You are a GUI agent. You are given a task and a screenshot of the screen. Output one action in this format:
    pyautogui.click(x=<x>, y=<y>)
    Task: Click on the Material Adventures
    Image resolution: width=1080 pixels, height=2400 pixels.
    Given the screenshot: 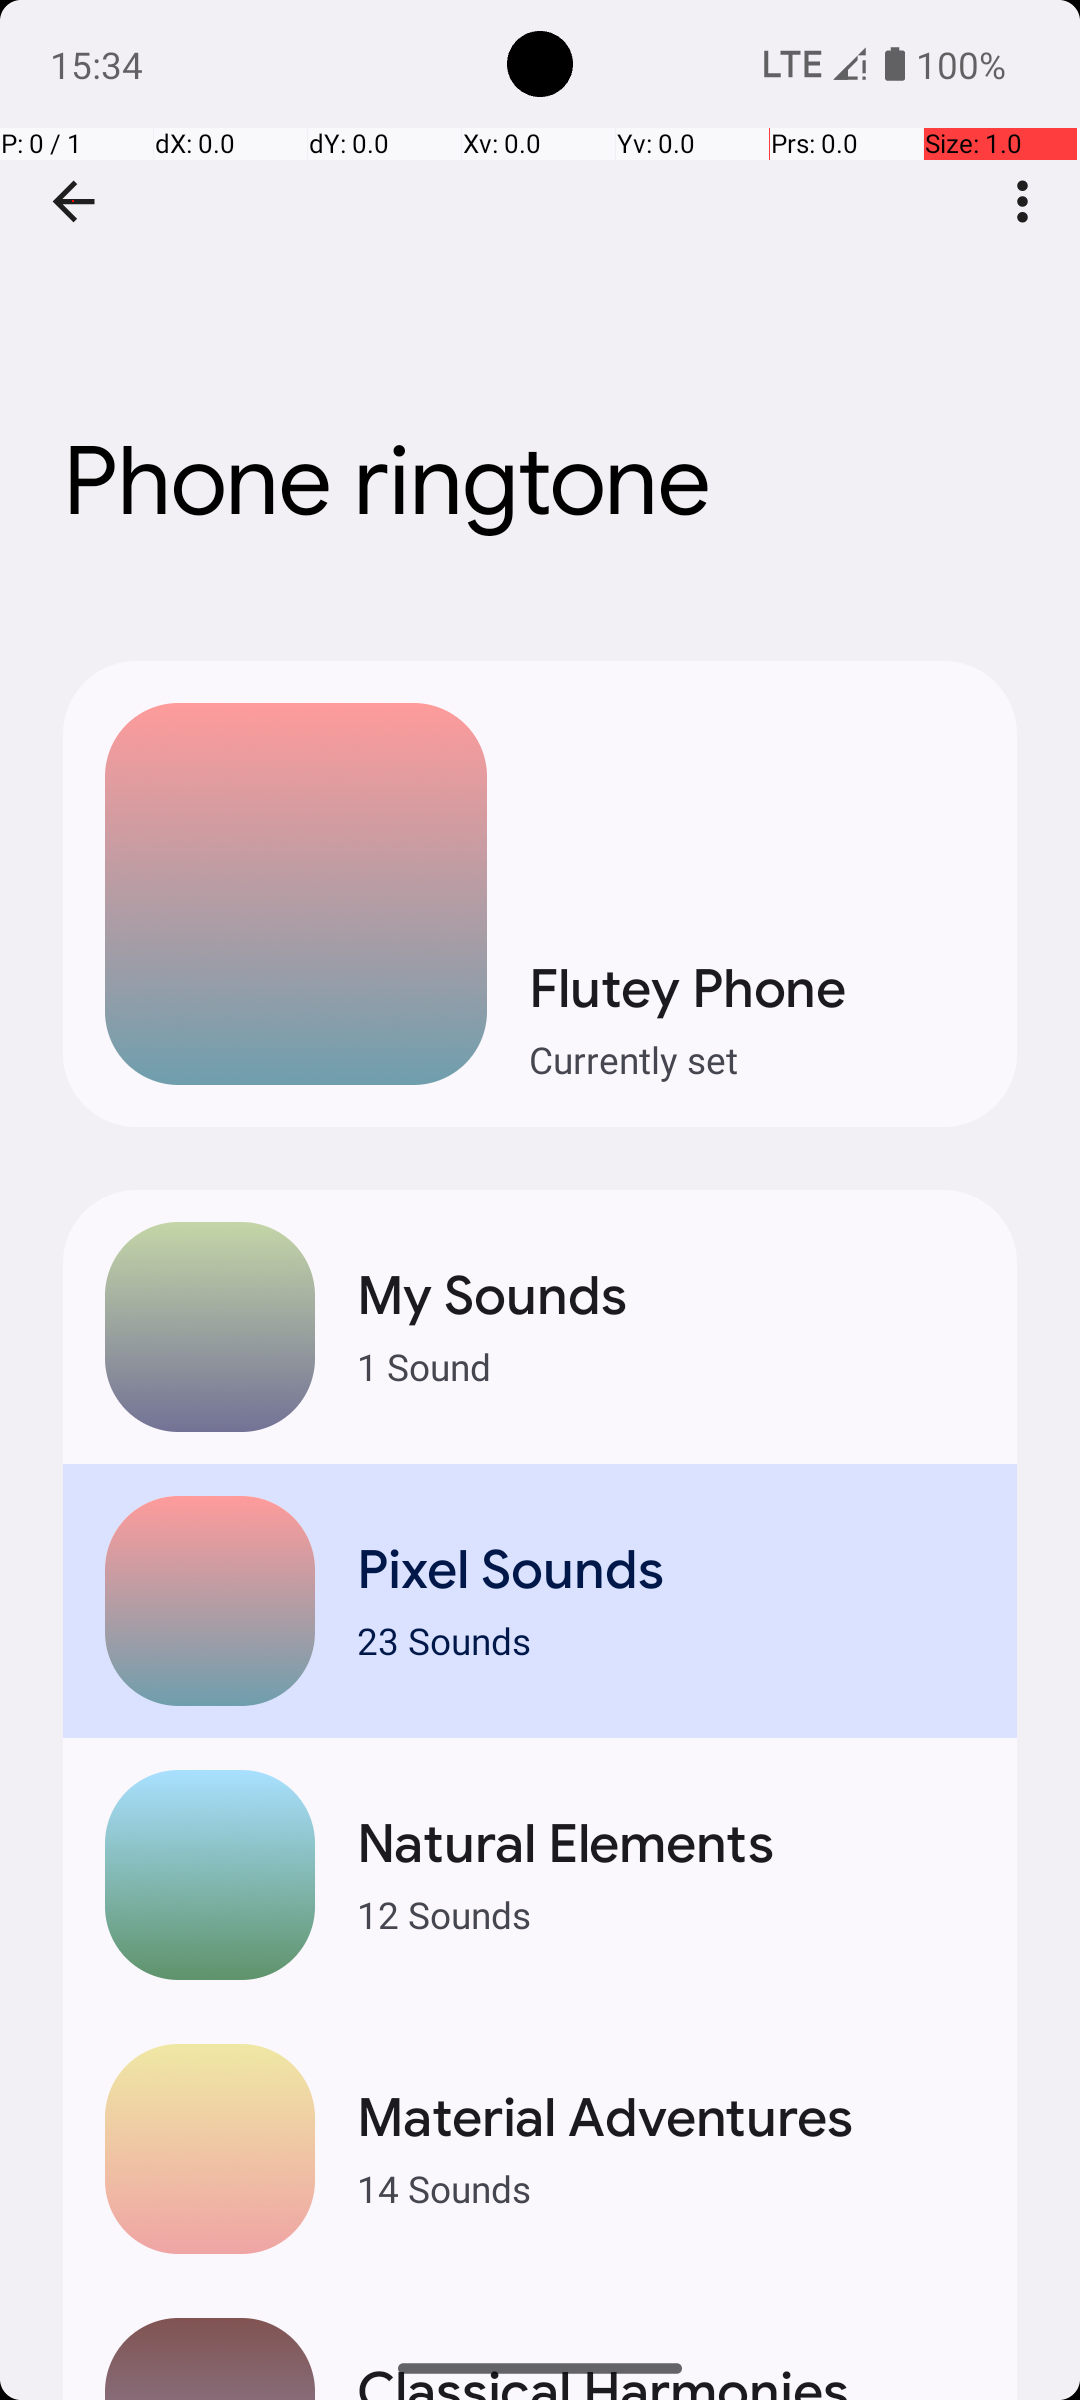 What is the action you would take?
    pyautogui.click(x=666, y=2118)
    